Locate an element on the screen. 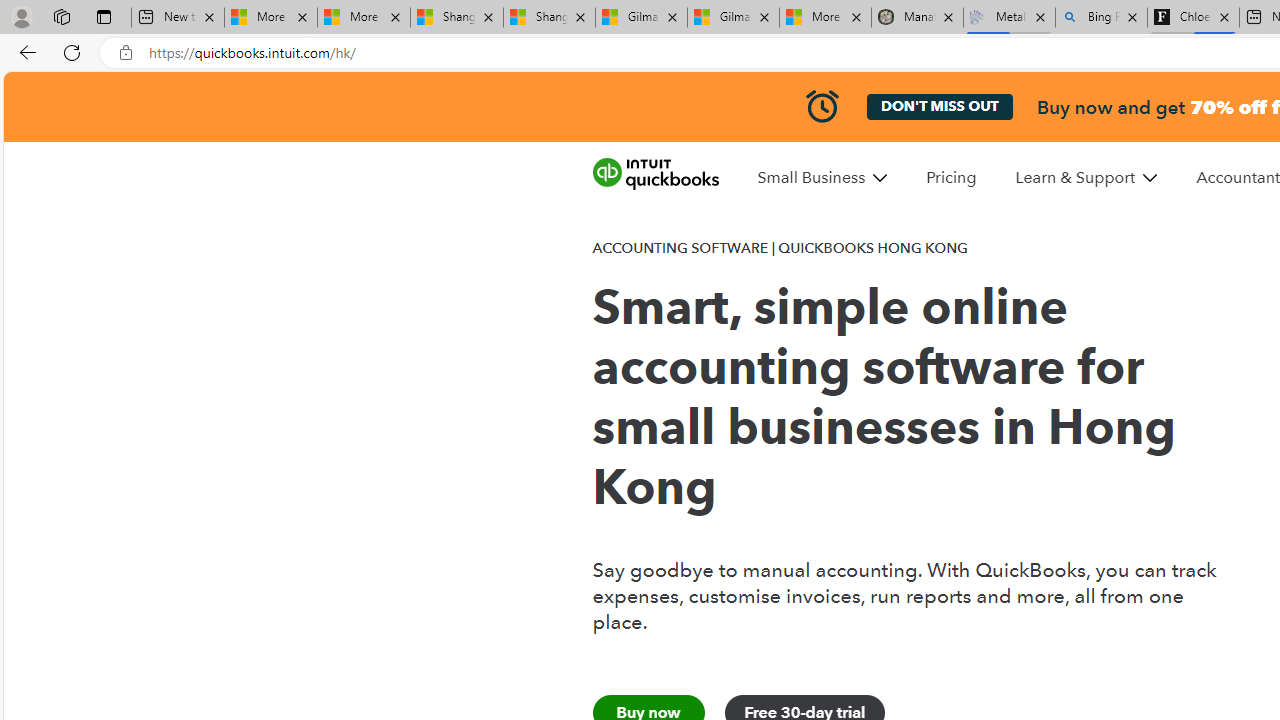  Chloe Sorvino is located at coordinates (1194, 18).